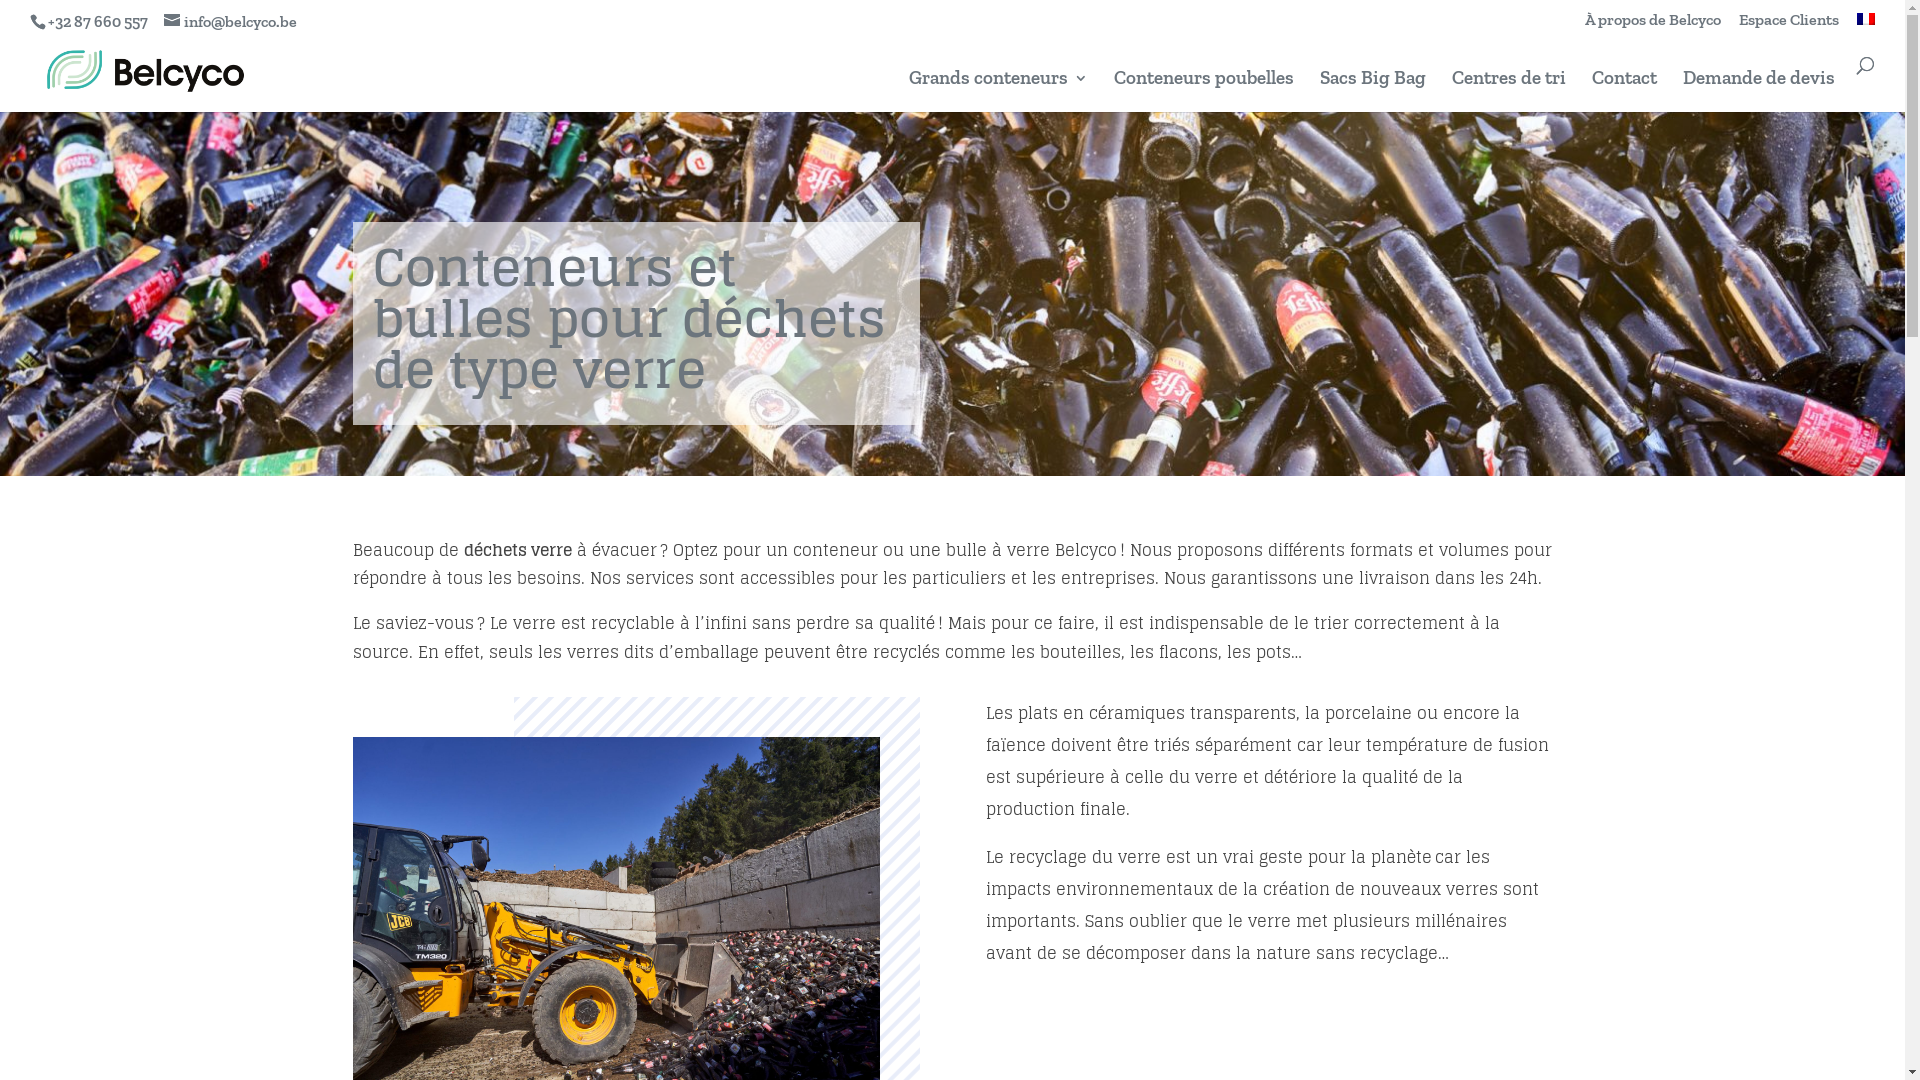  What do you see at coordinates (98, 22) in the screenshot?
I see `+32 87 660 557` at bounding box center [98, 22].